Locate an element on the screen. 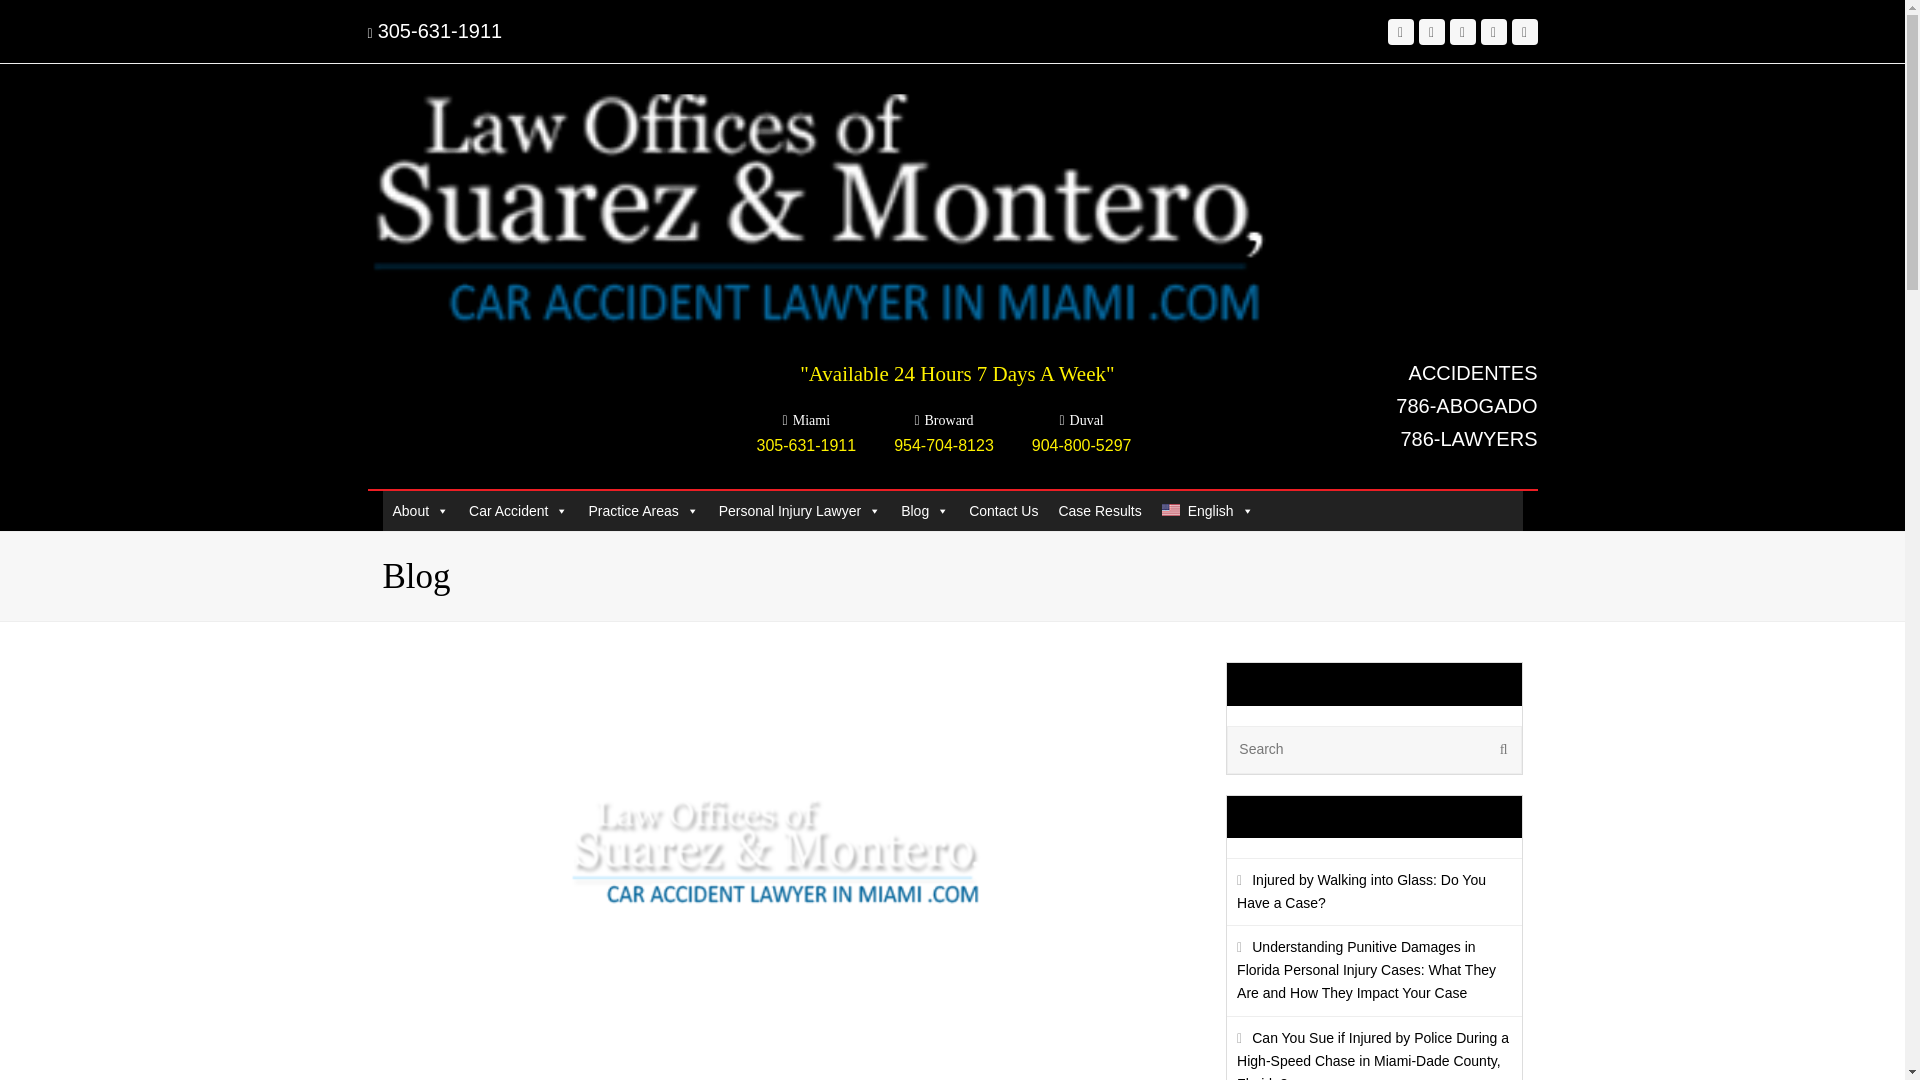 This screenshot has width=1920, height=1080. Youtube Profile is located at coordinates (1524, 31).